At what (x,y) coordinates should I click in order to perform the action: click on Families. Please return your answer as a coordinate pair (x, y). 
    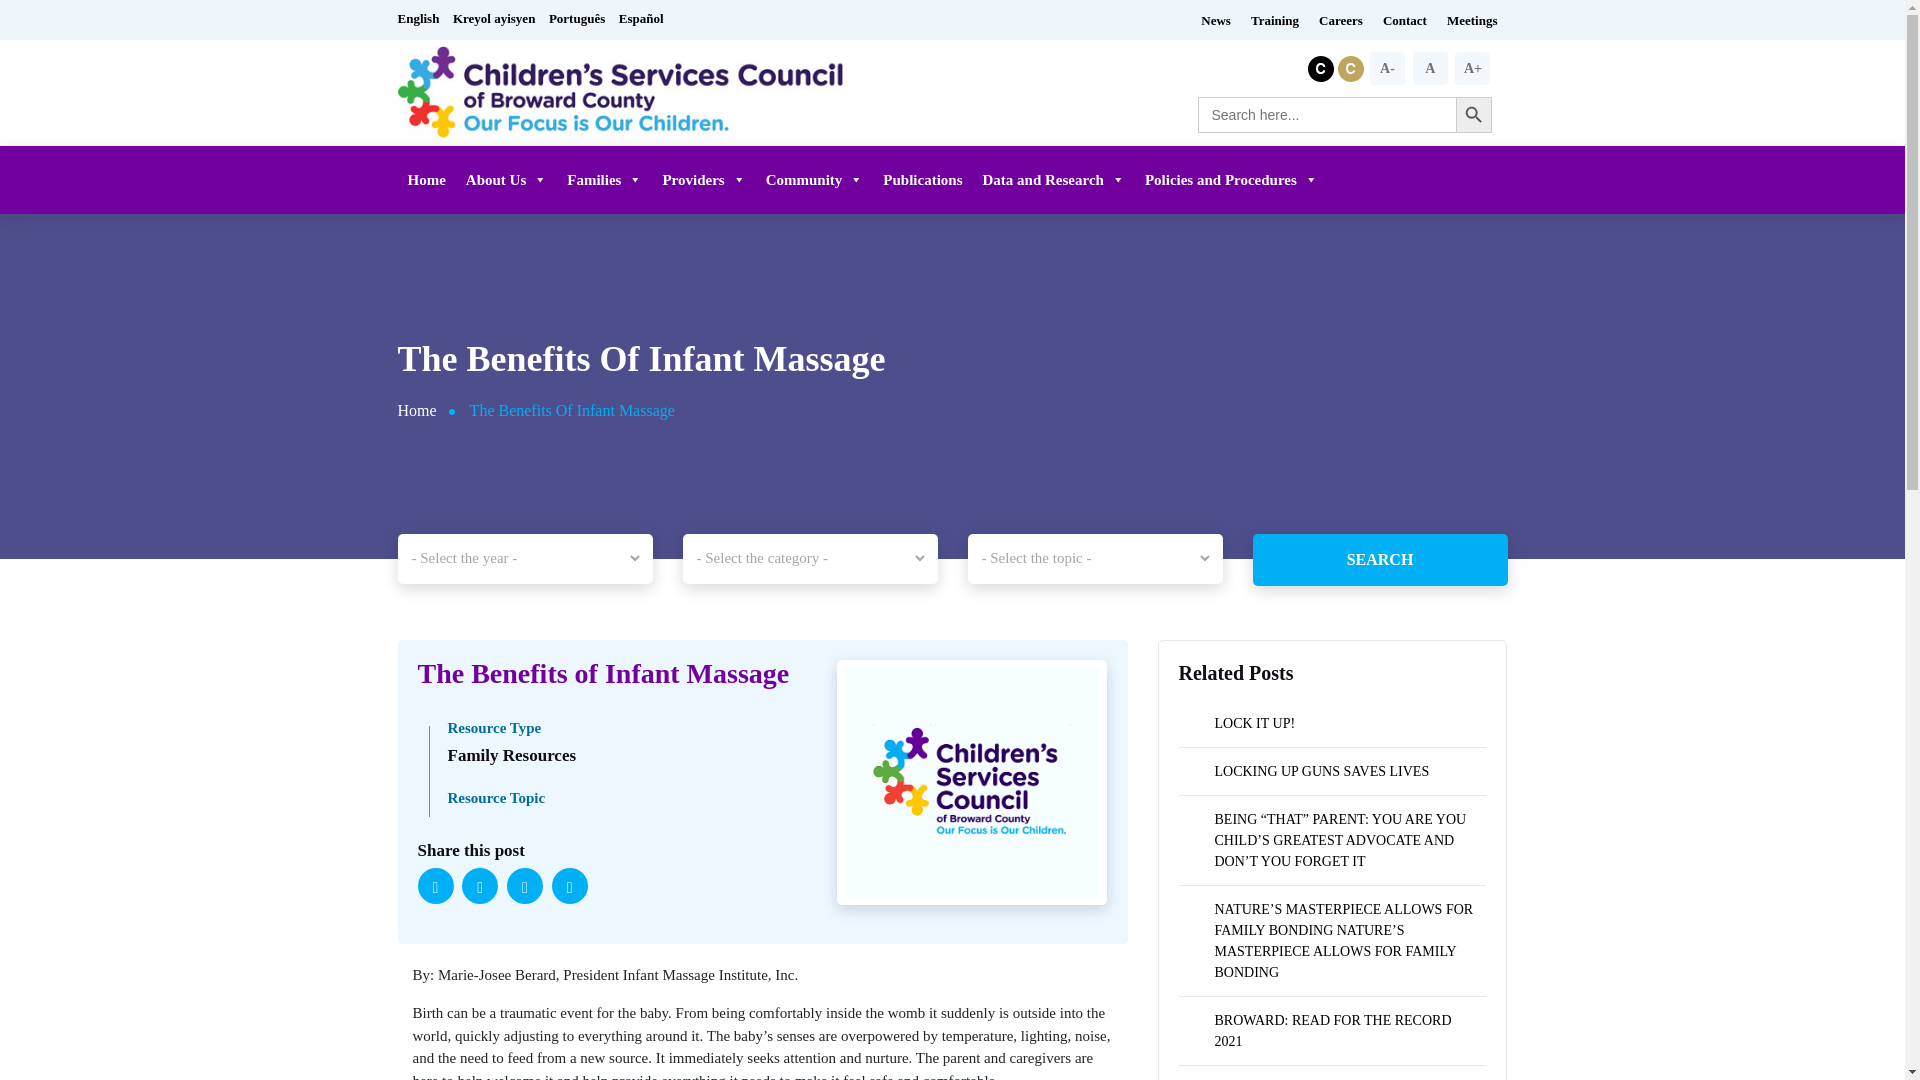
    Looking at the image, I should click on (604, 179).